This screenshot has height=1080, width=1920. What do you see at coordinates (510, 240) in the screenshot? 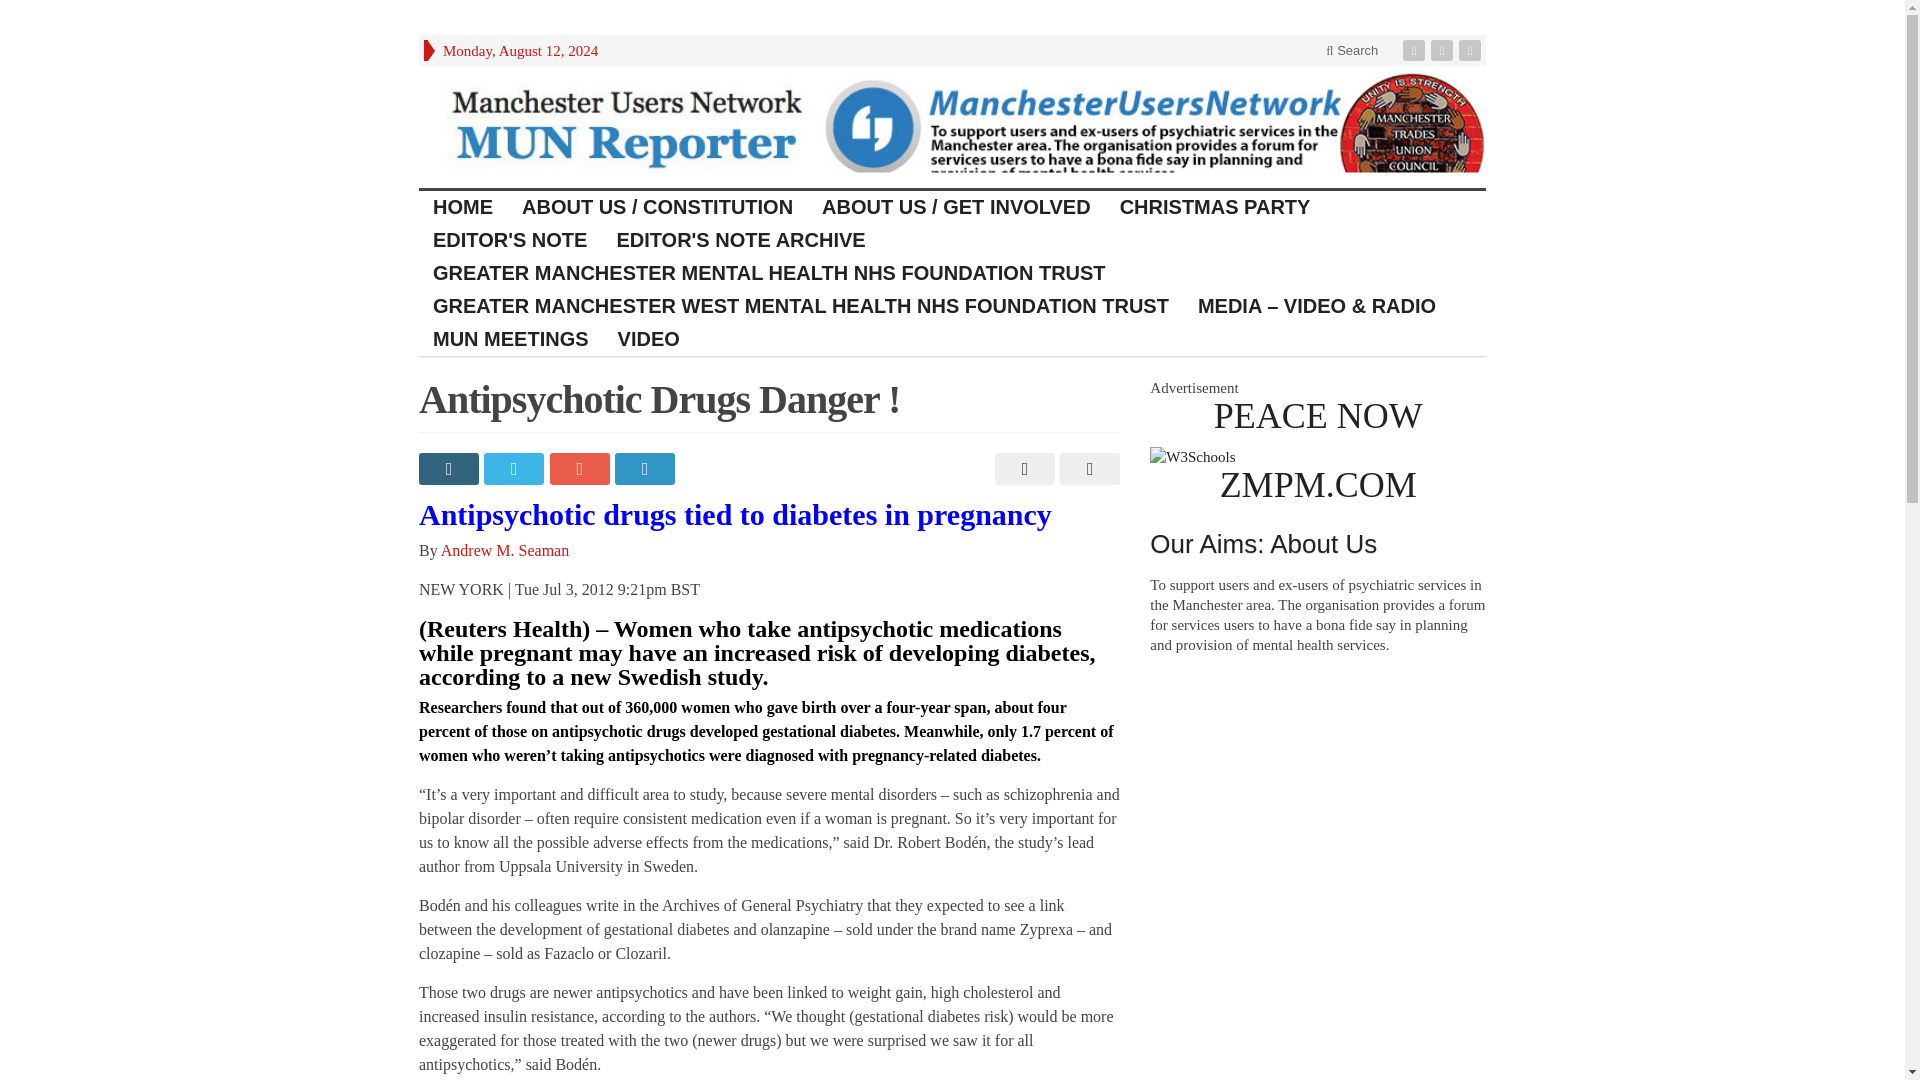
I see `EDITOR'S NOTE` at bounding box center [510, 240].